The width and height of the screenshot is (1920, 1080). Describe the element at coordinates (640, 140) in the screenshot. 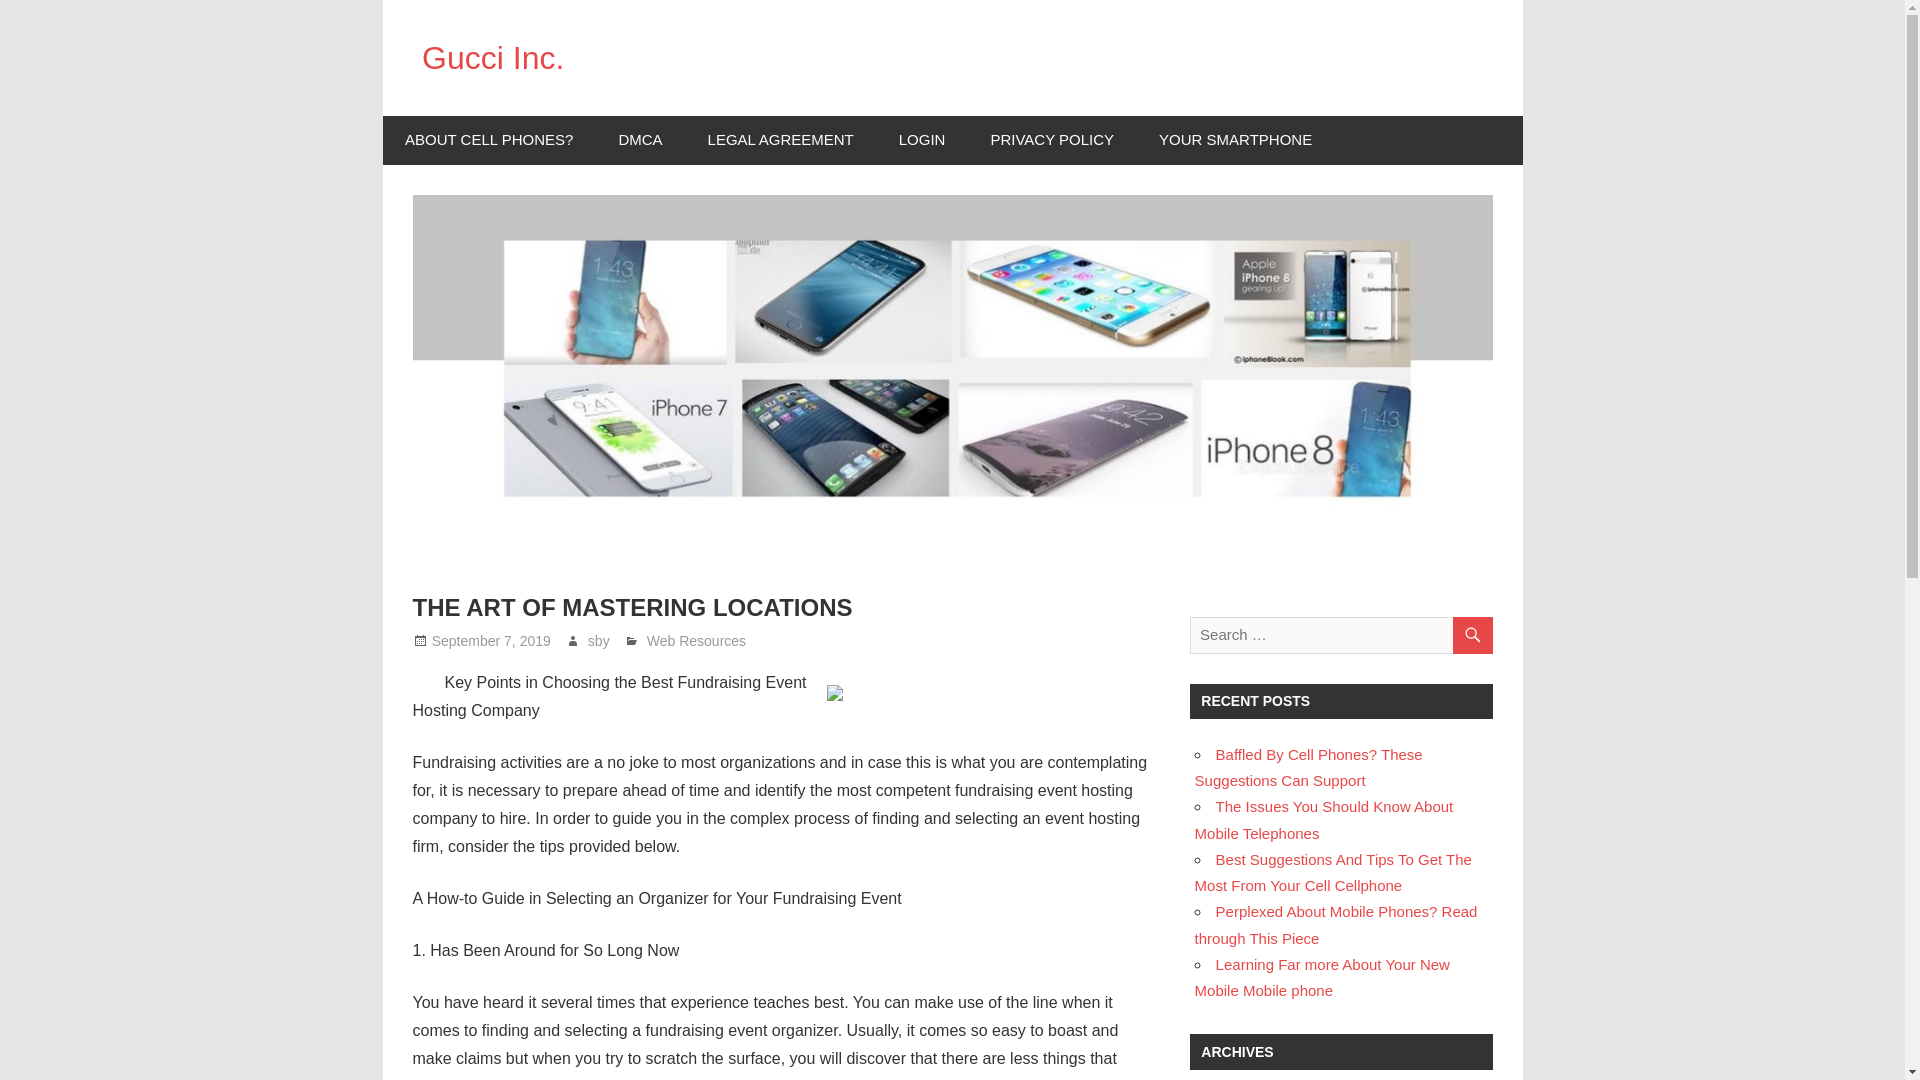

I see `DMCA` at that location.